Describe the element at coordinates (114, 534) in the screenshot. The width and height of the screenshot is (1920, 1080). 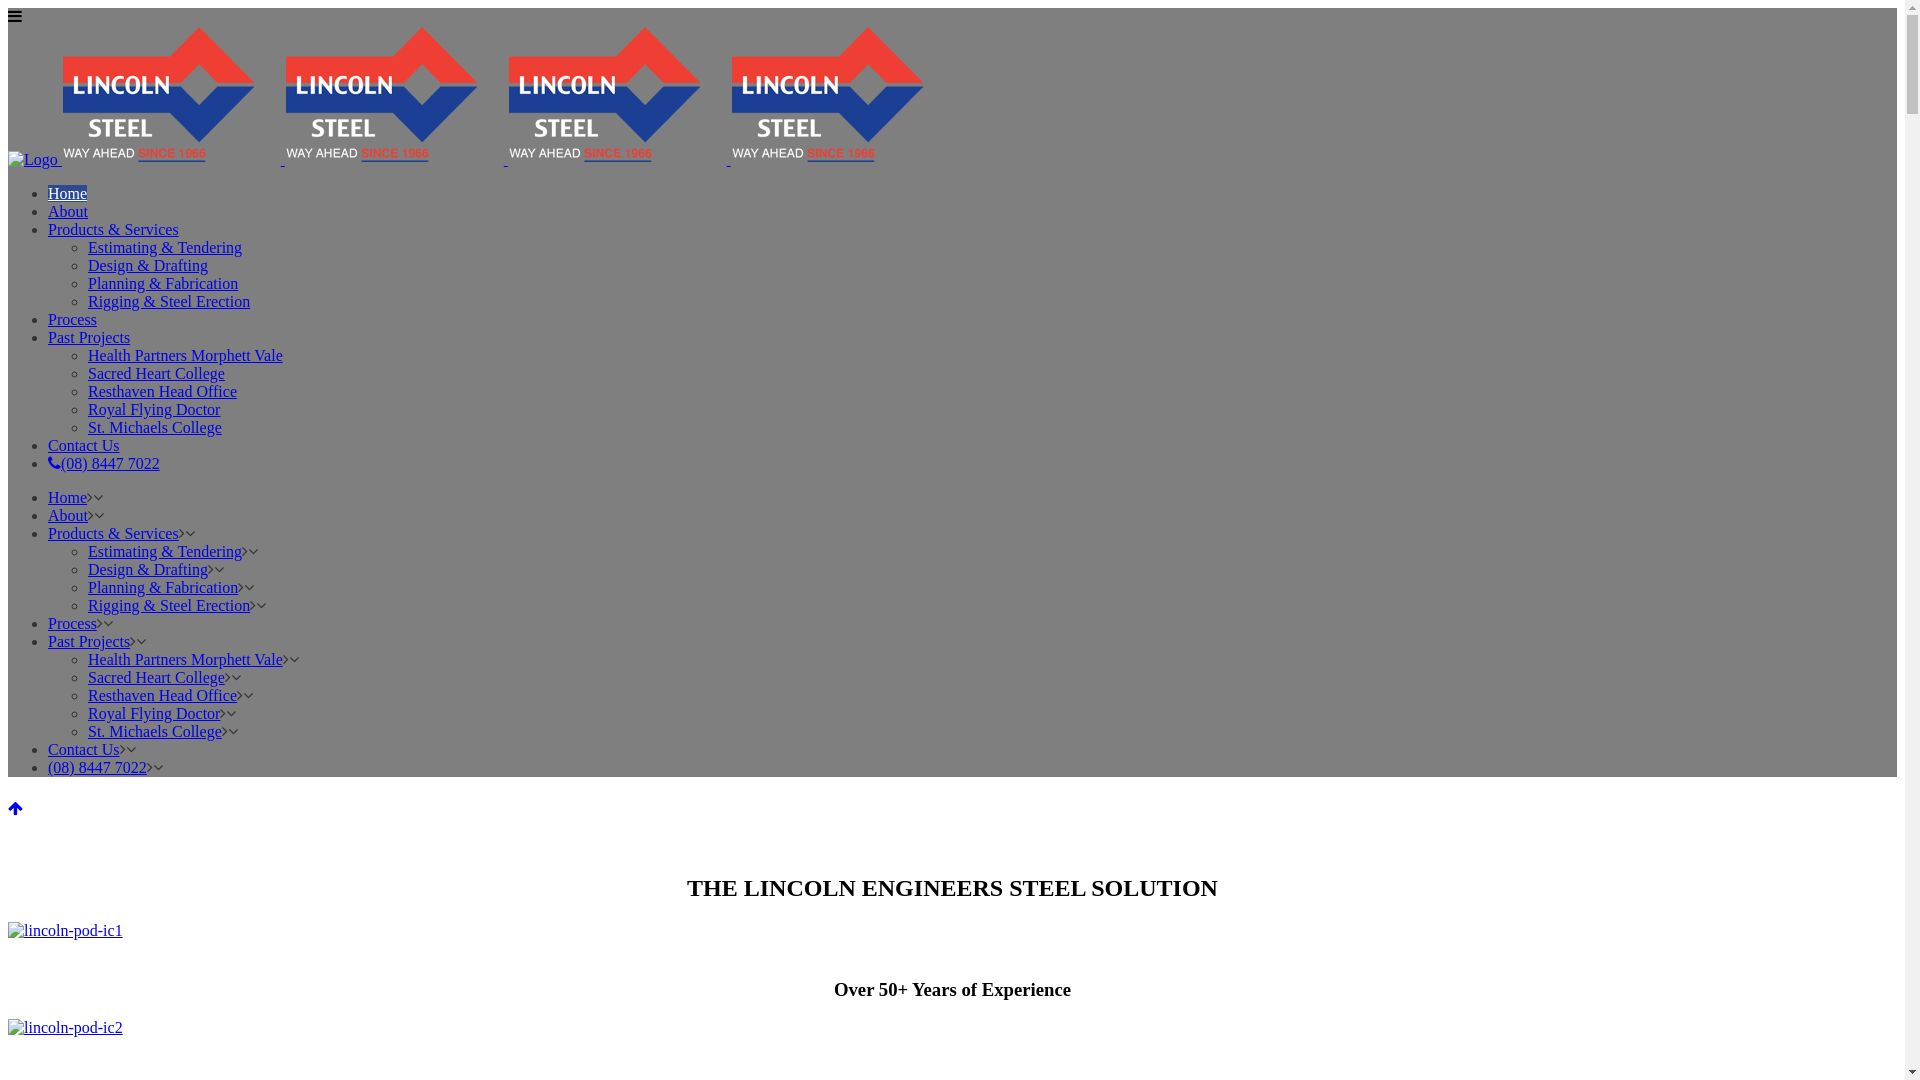
I see `Products & Services` at that location.